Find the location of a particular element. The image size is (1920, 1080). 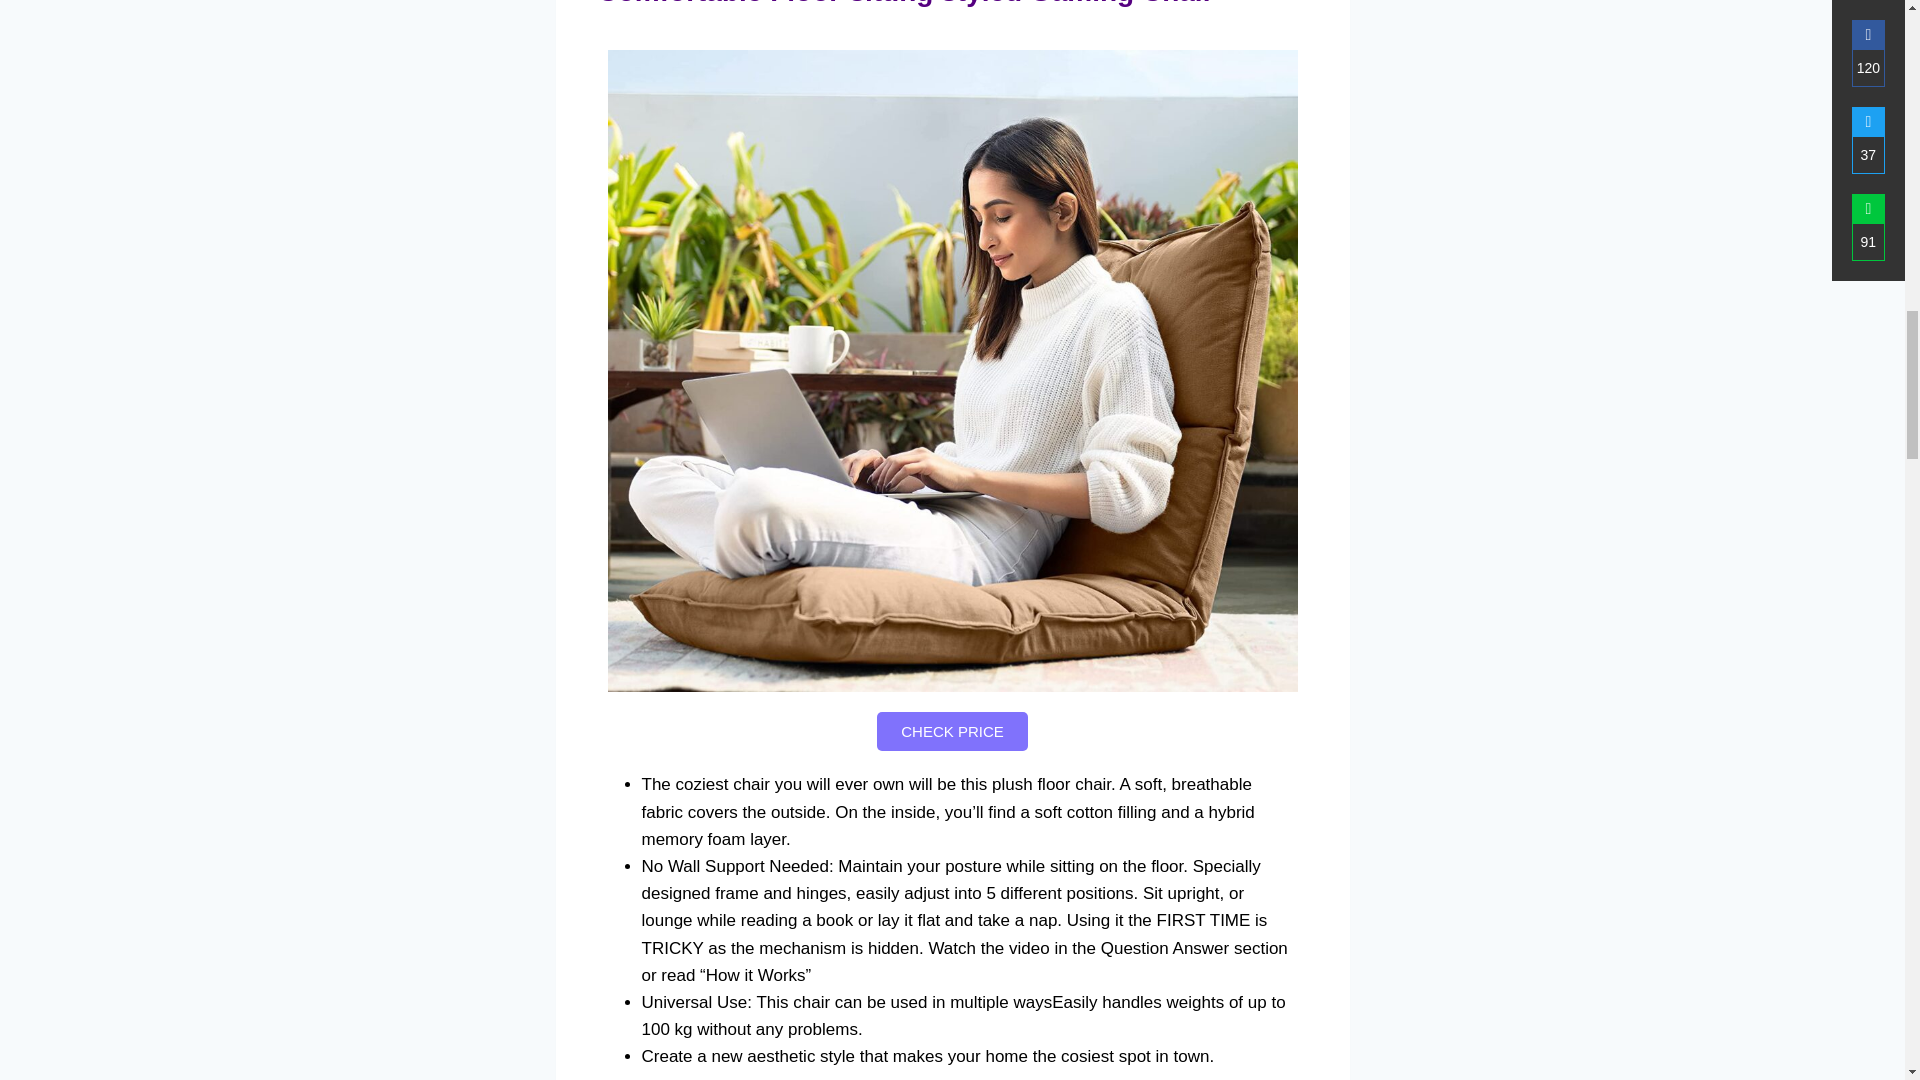

CHECK PRICE is located at coordinates (952, 730).